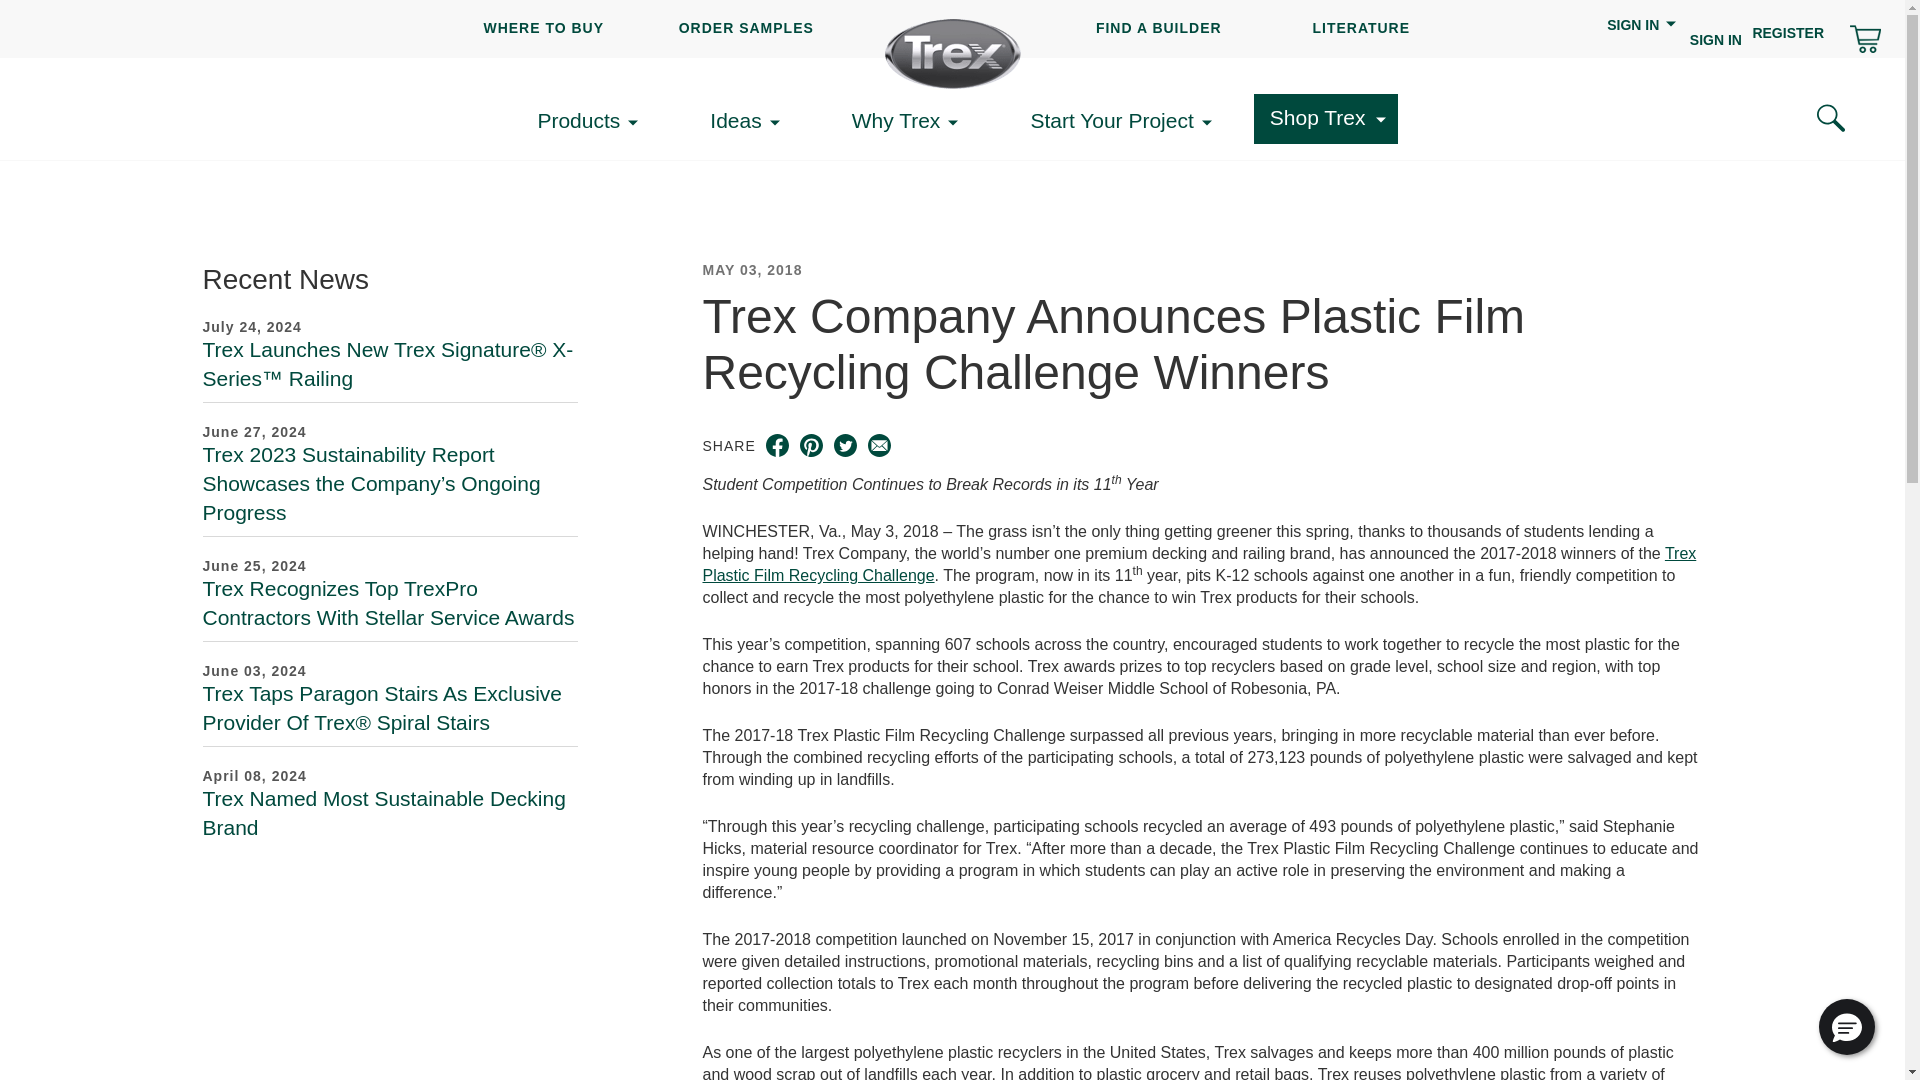 This screenshot has width=1920, height=1080. What do you see at coordinates (1642, 37) in the screenshot?
I see `SIGN IN` at bounding box center [1642, 37].